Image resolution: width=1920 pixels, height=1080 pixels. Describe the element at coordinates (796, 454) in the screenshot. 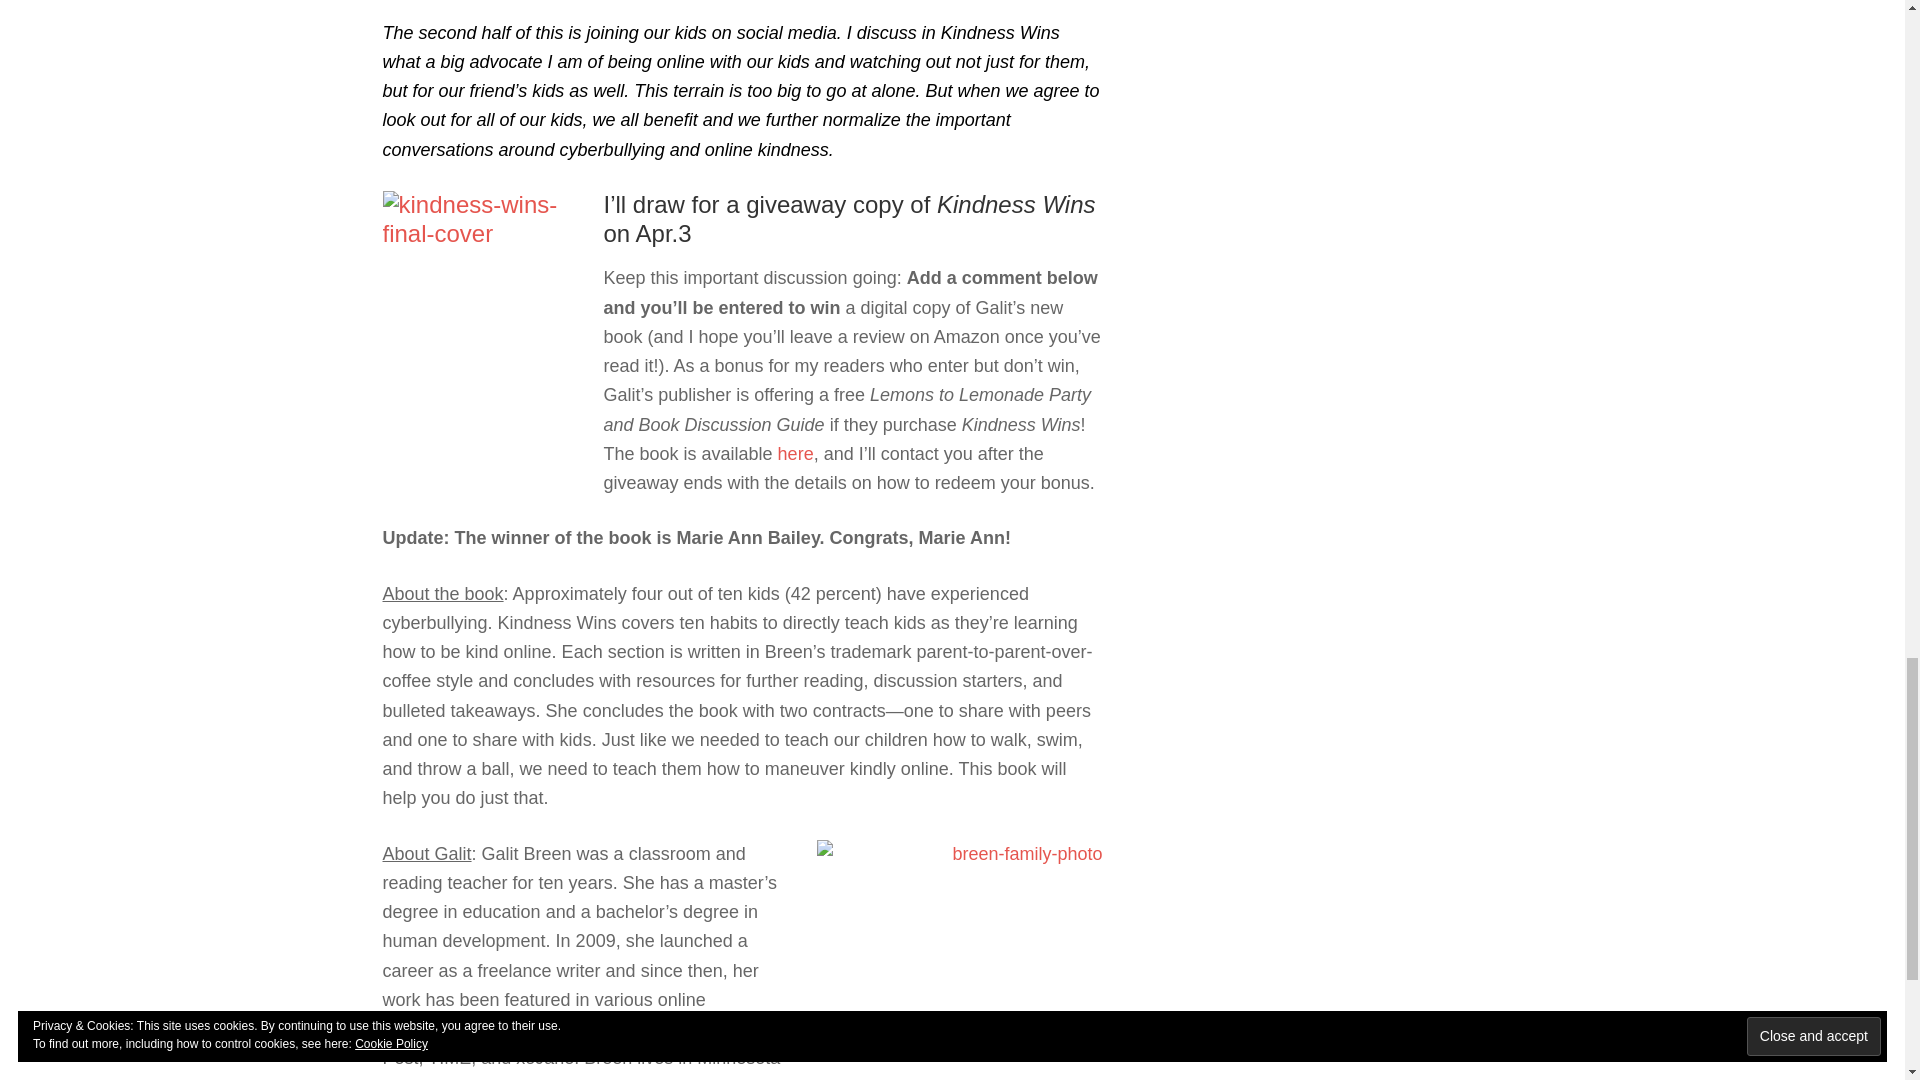

I see `Kindness Wins on Amazon` at that location.